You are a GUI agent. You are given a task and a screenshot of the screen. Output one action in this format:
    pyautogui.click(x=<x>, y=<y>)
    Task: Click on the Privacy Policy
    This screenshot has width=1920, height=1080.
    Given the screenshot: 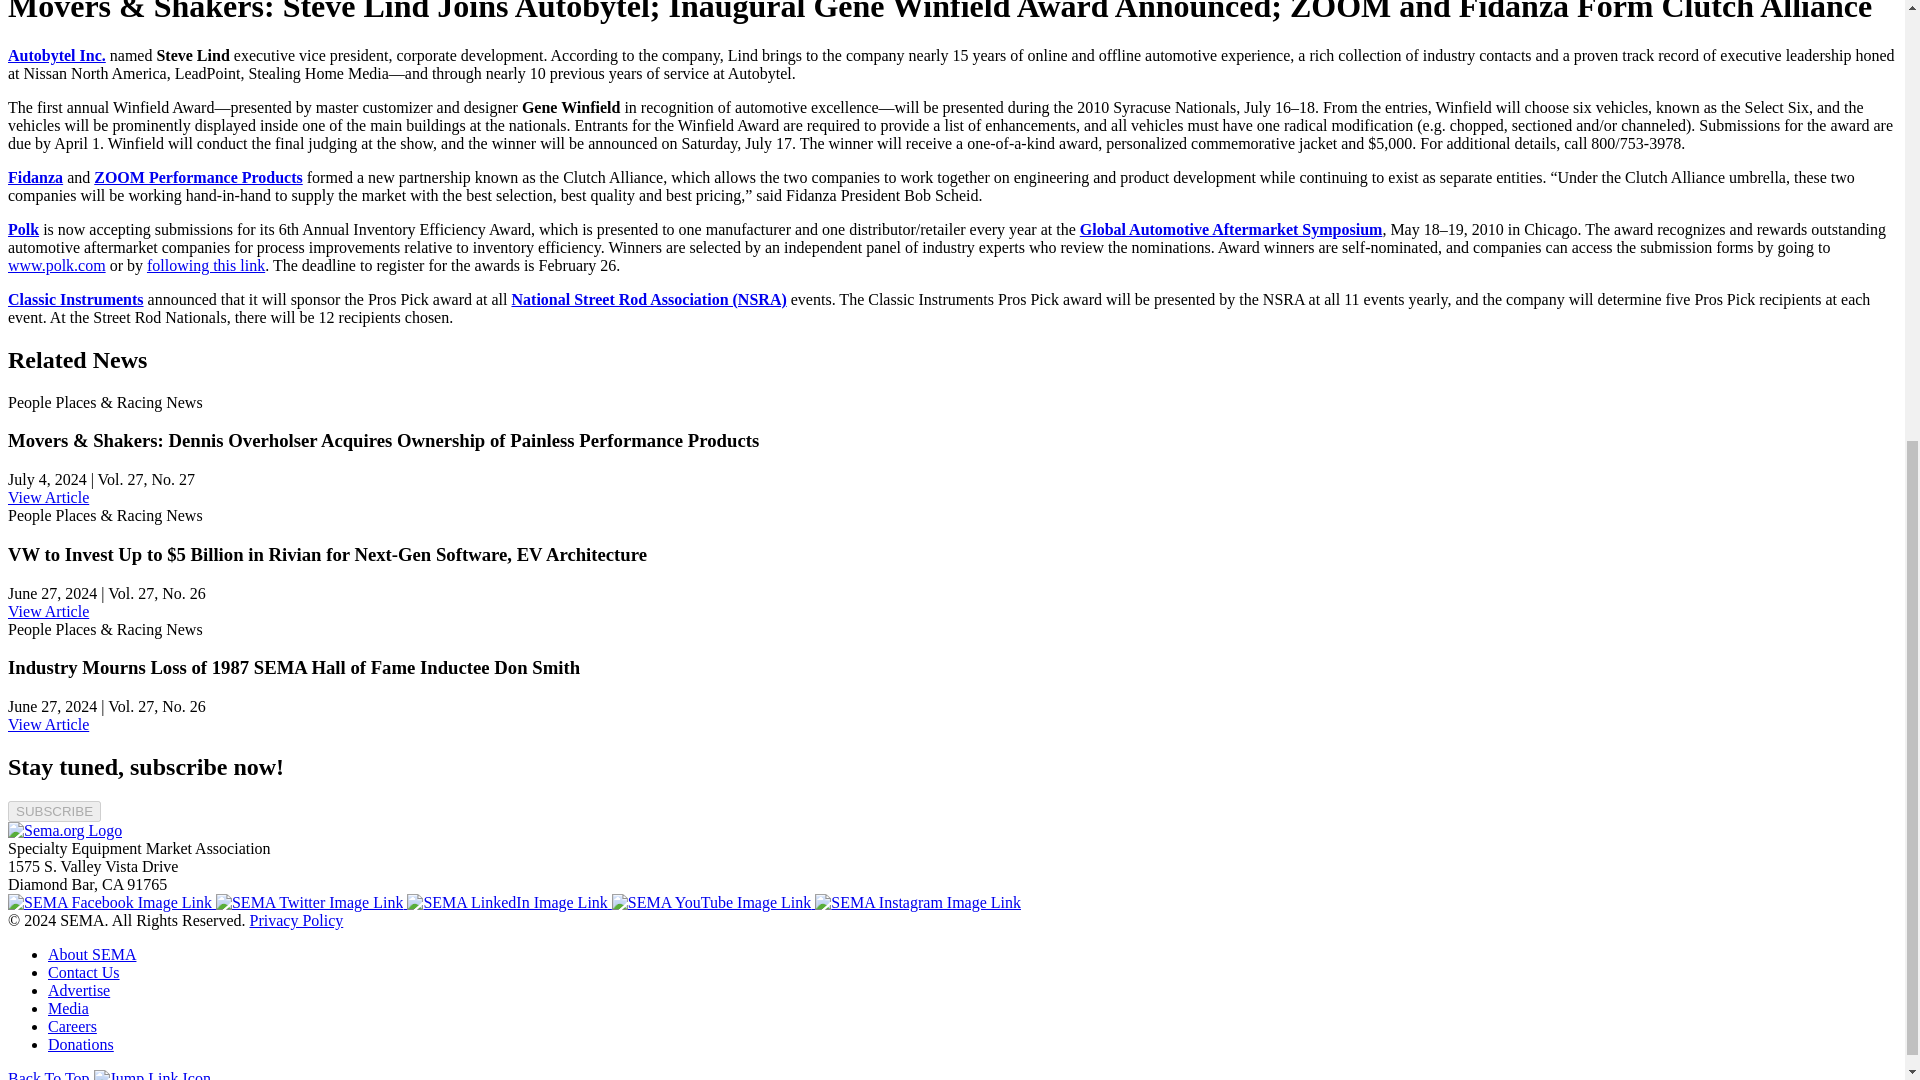 What is the action you would take?
    pyautogui.click(x=296, y=920)
    